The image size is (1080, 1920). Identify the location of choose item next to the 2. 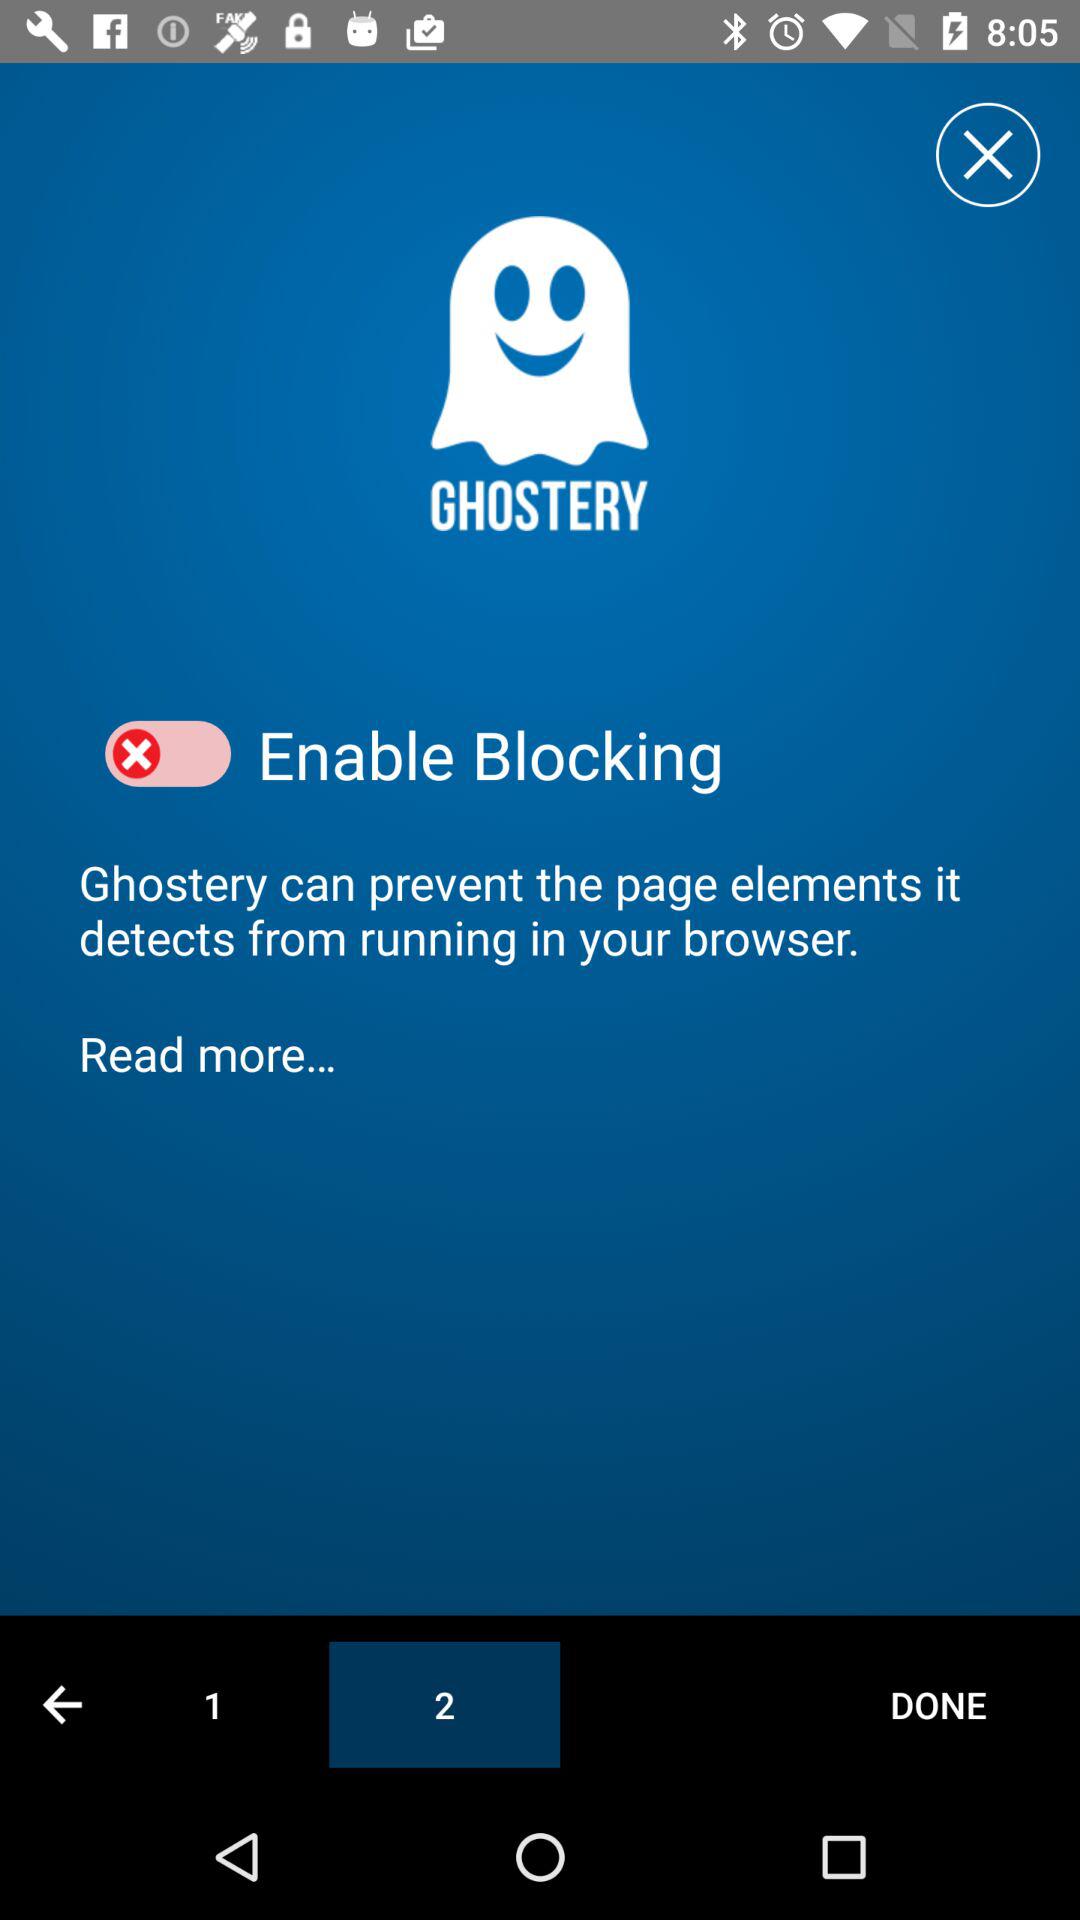
(938, 1704).